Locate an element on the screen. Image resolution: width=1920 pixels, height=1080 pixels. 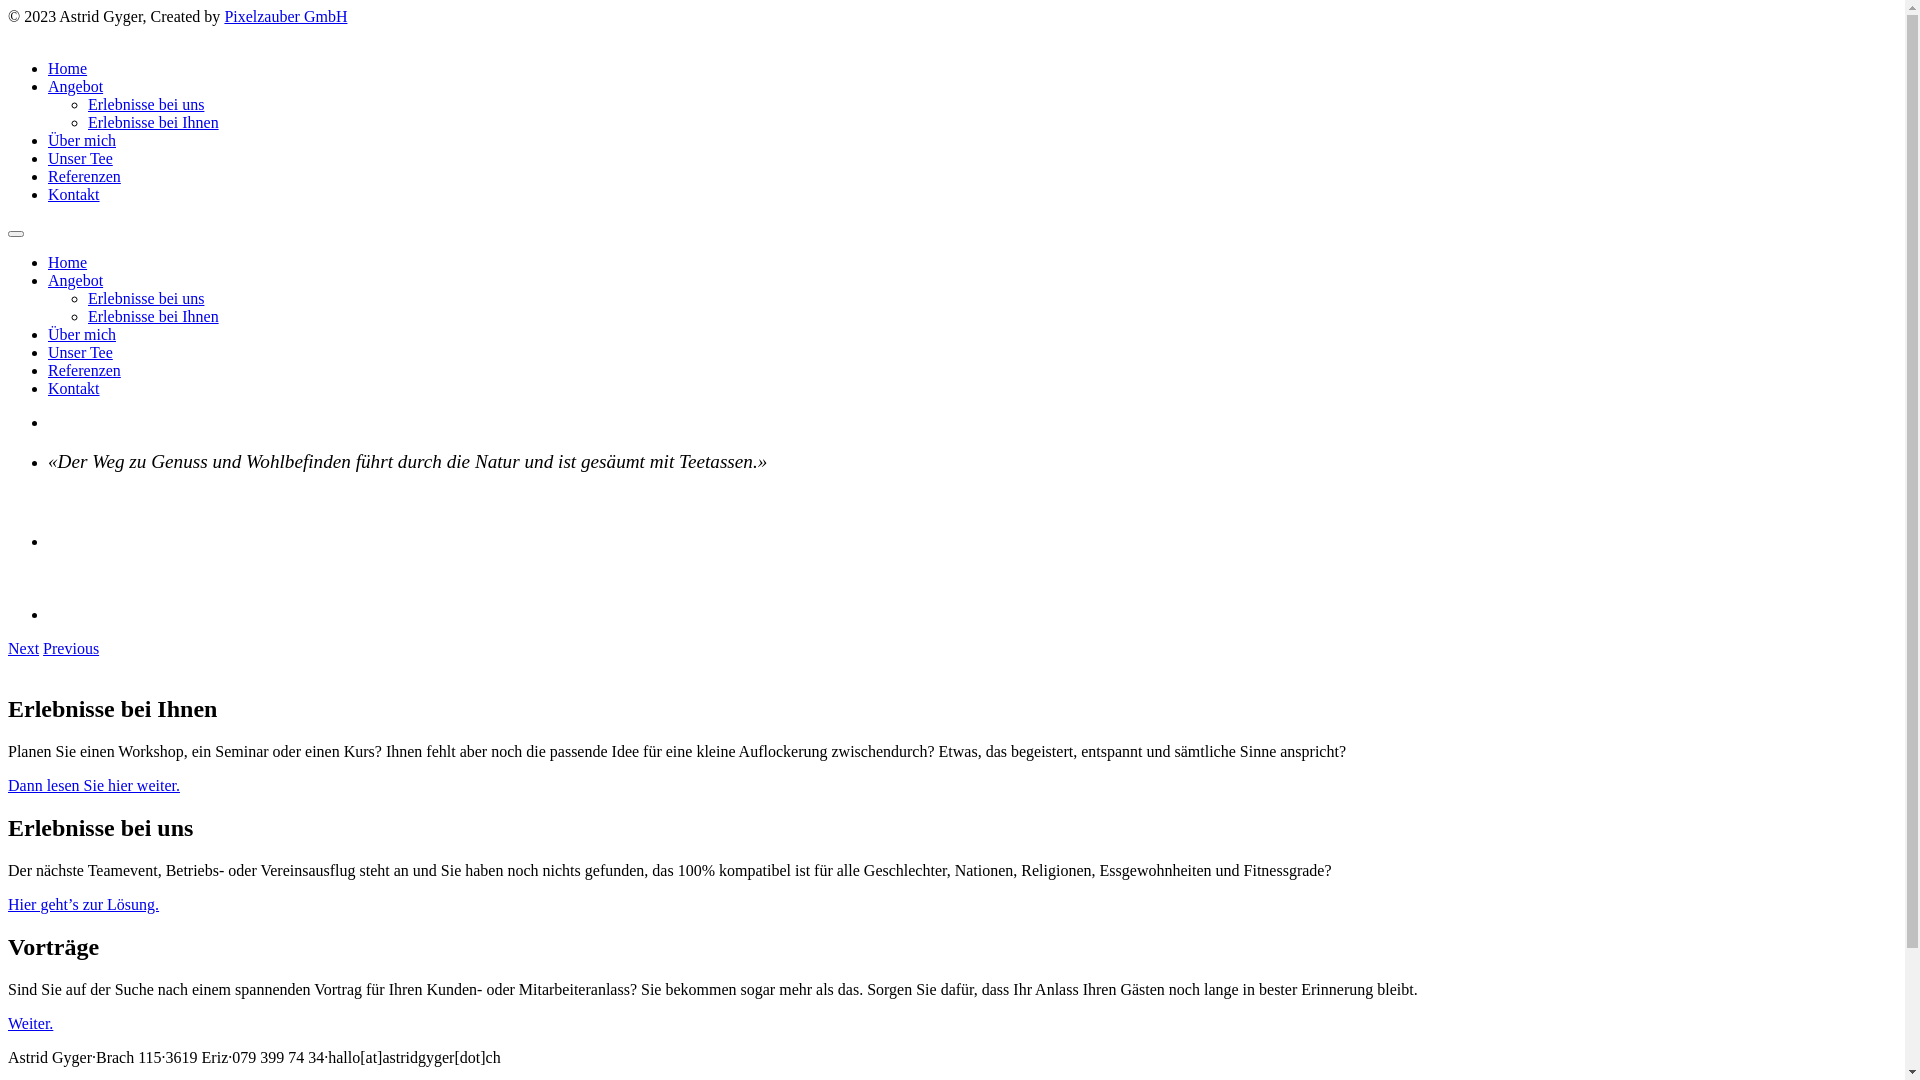
Weiter. is located at coordinates (30, 1024).